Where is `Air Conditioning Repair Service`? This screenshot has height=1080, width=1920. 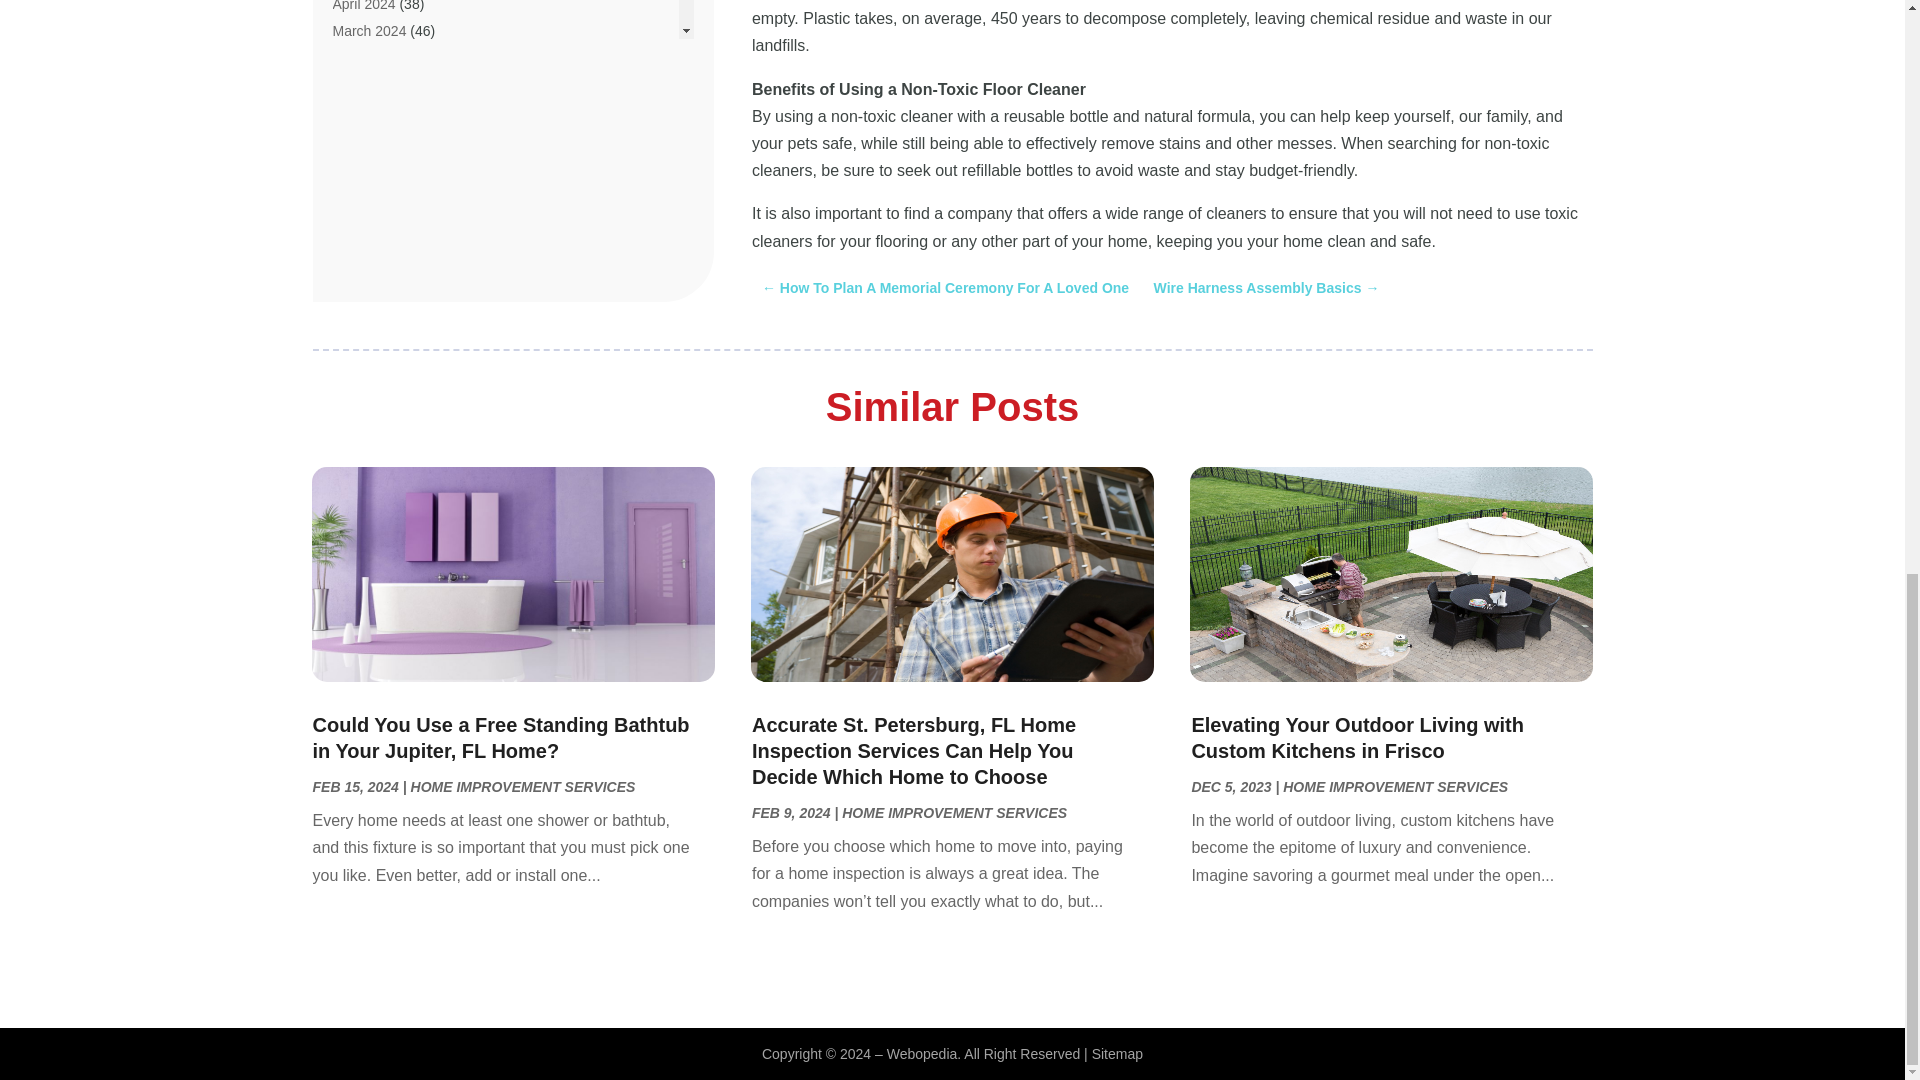
Air Conditioning Repair Service is located at coordinates (429, 36).